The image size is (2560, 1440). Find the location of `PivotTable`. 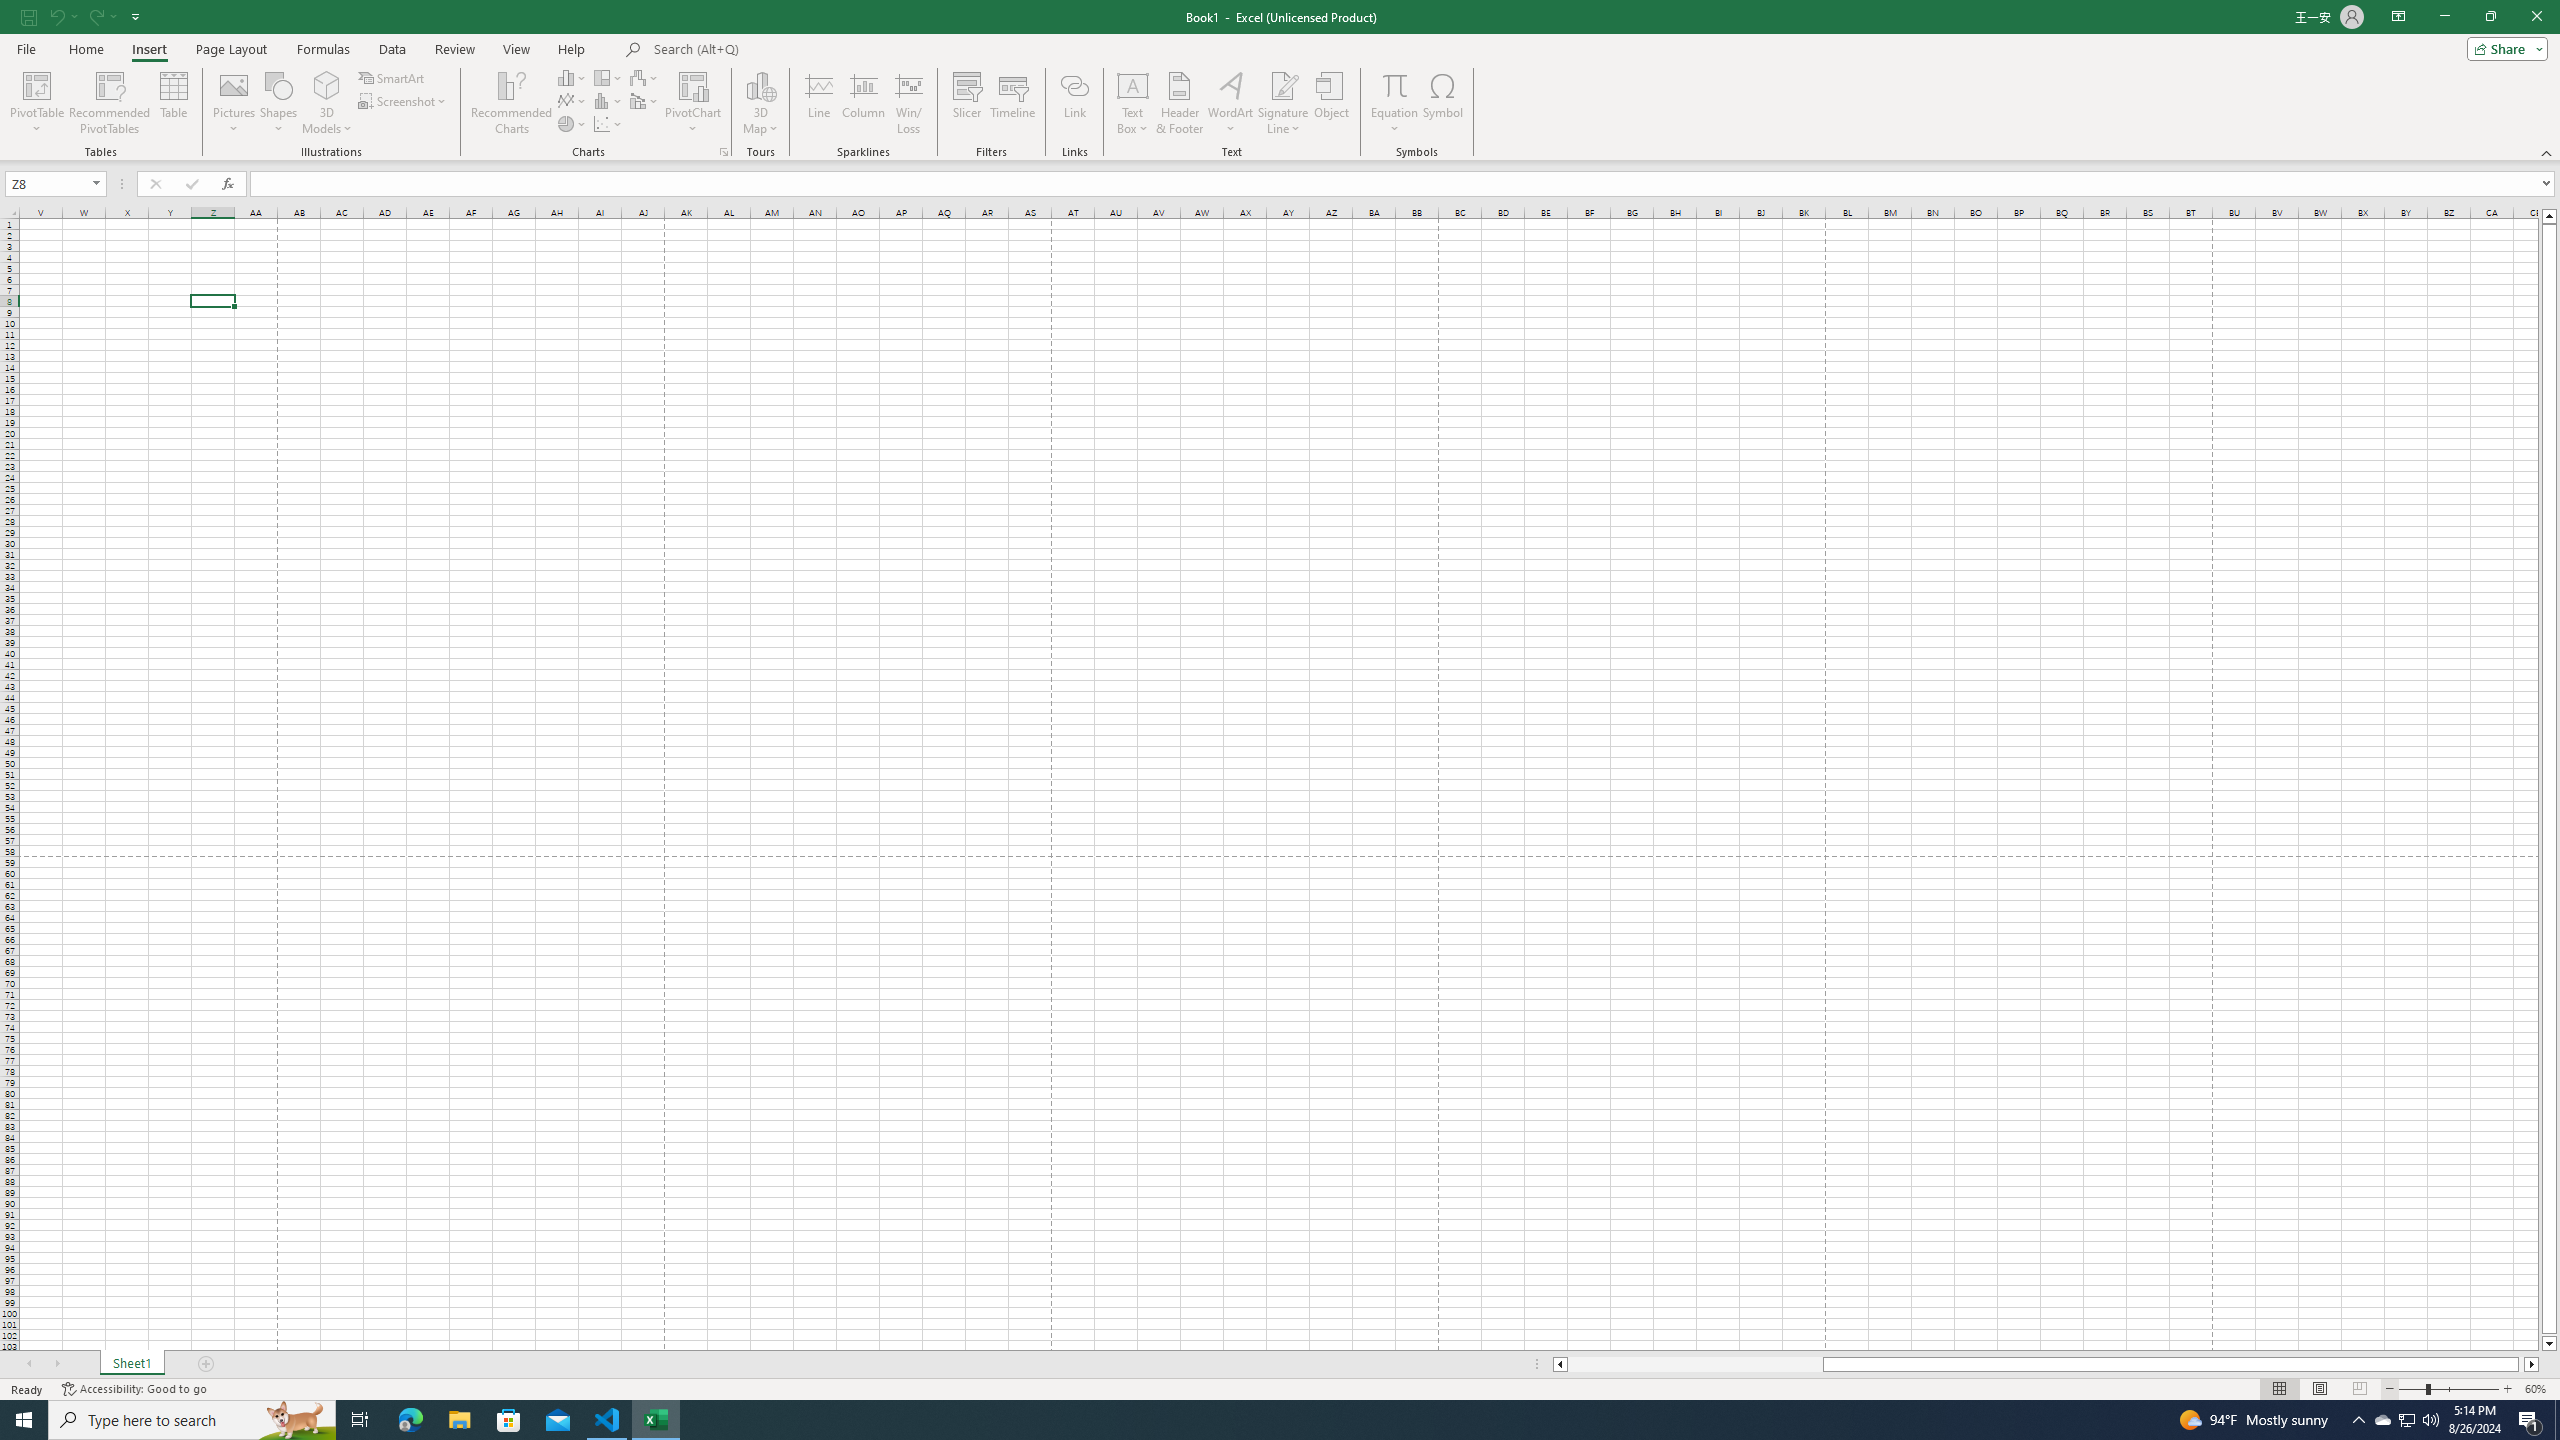

PivotTable is located at coordinates (36, 103).